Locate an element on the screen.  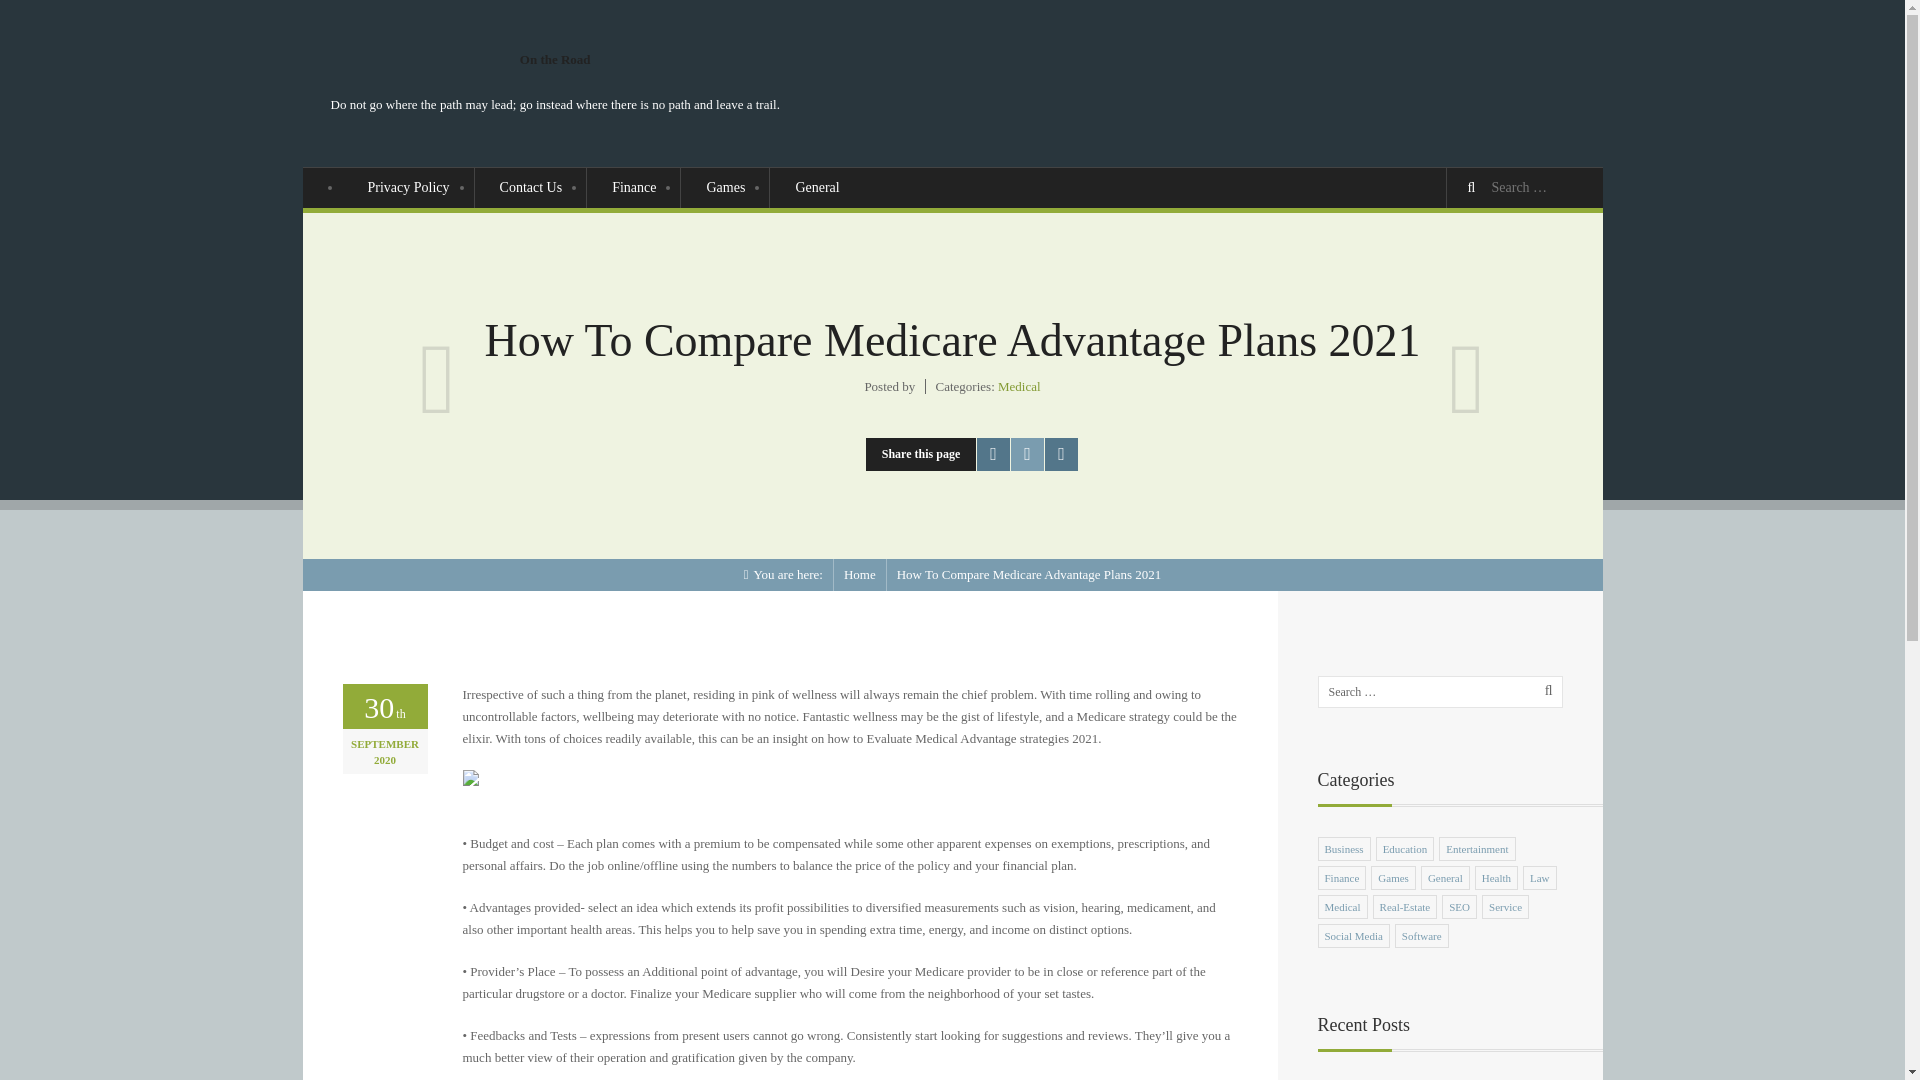
Search is located at coordinates (1474, 188).